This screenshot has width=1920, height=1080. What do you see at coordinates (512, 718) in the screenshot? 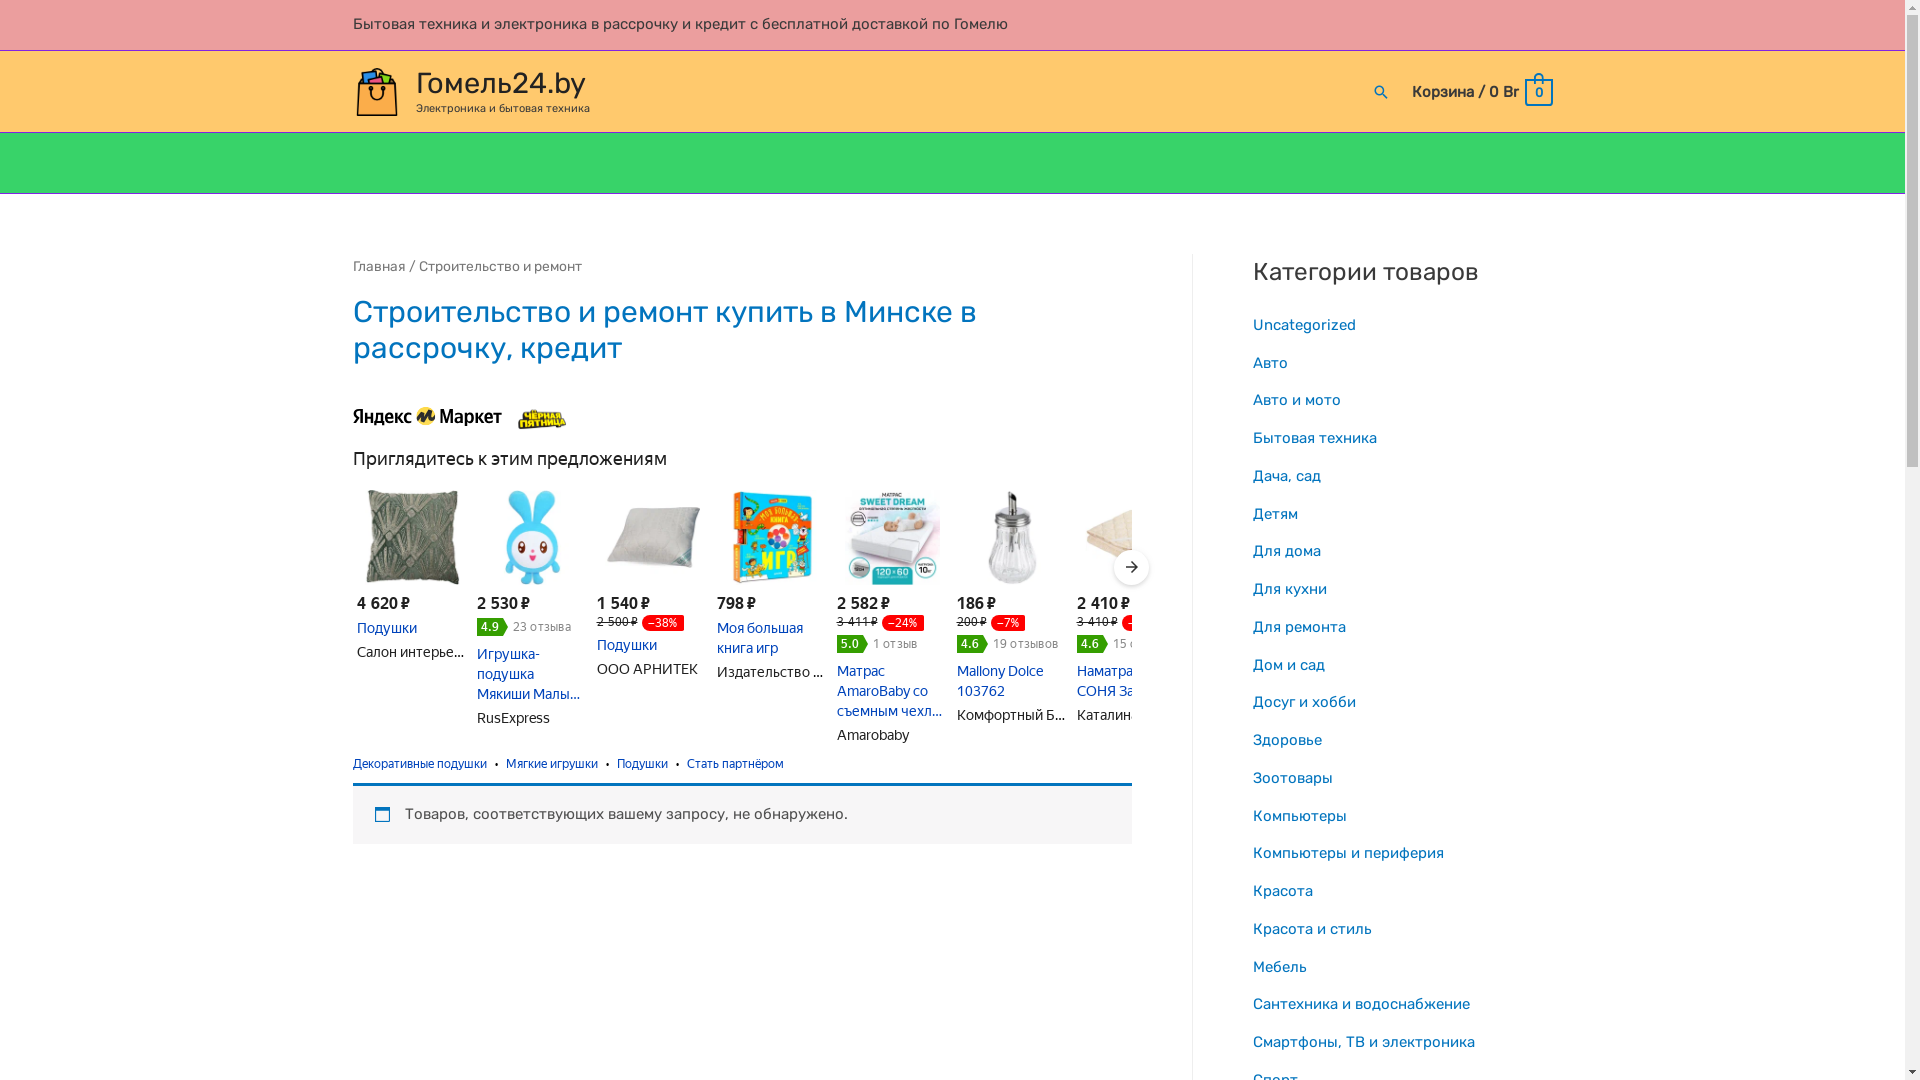
I see `RusExpress` at bounding box center [512, 718].